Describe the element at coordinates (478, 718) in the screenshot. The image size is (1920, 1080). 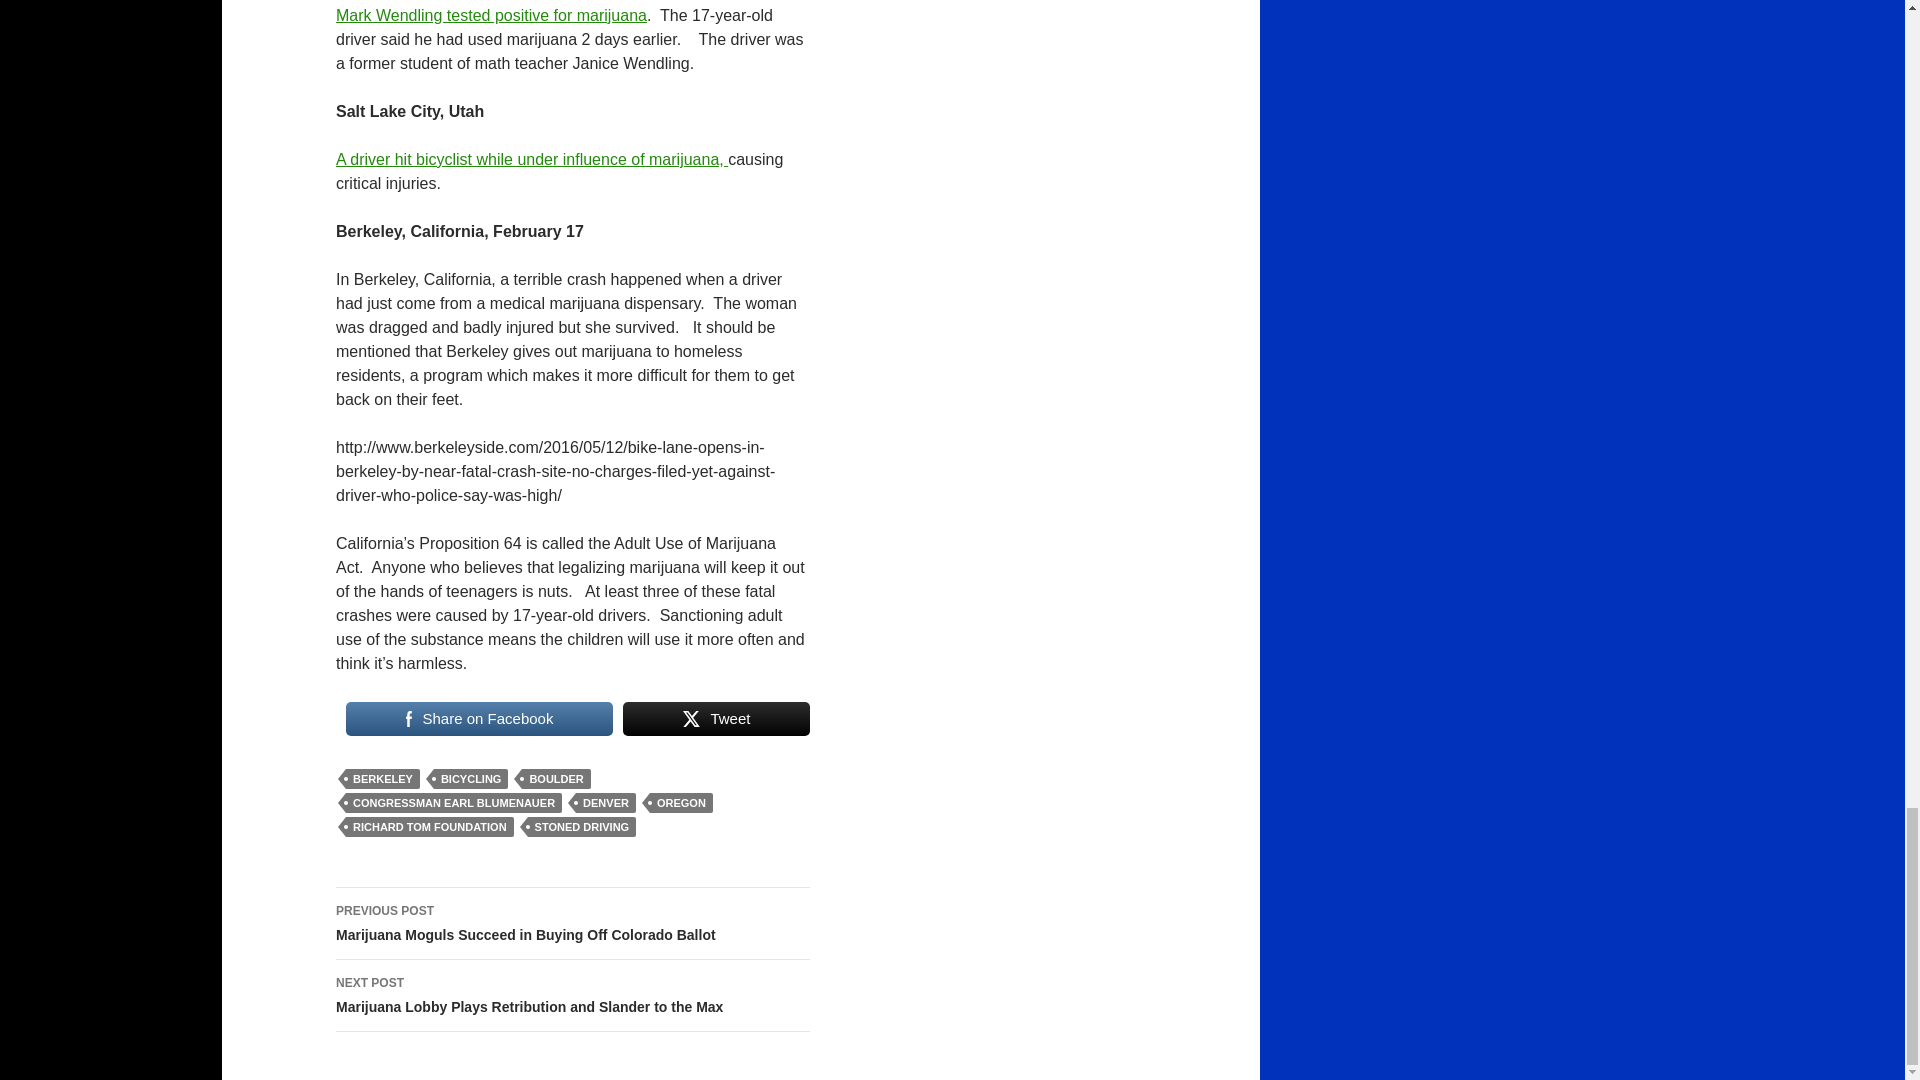
I see `Share on Facebook` at that location.